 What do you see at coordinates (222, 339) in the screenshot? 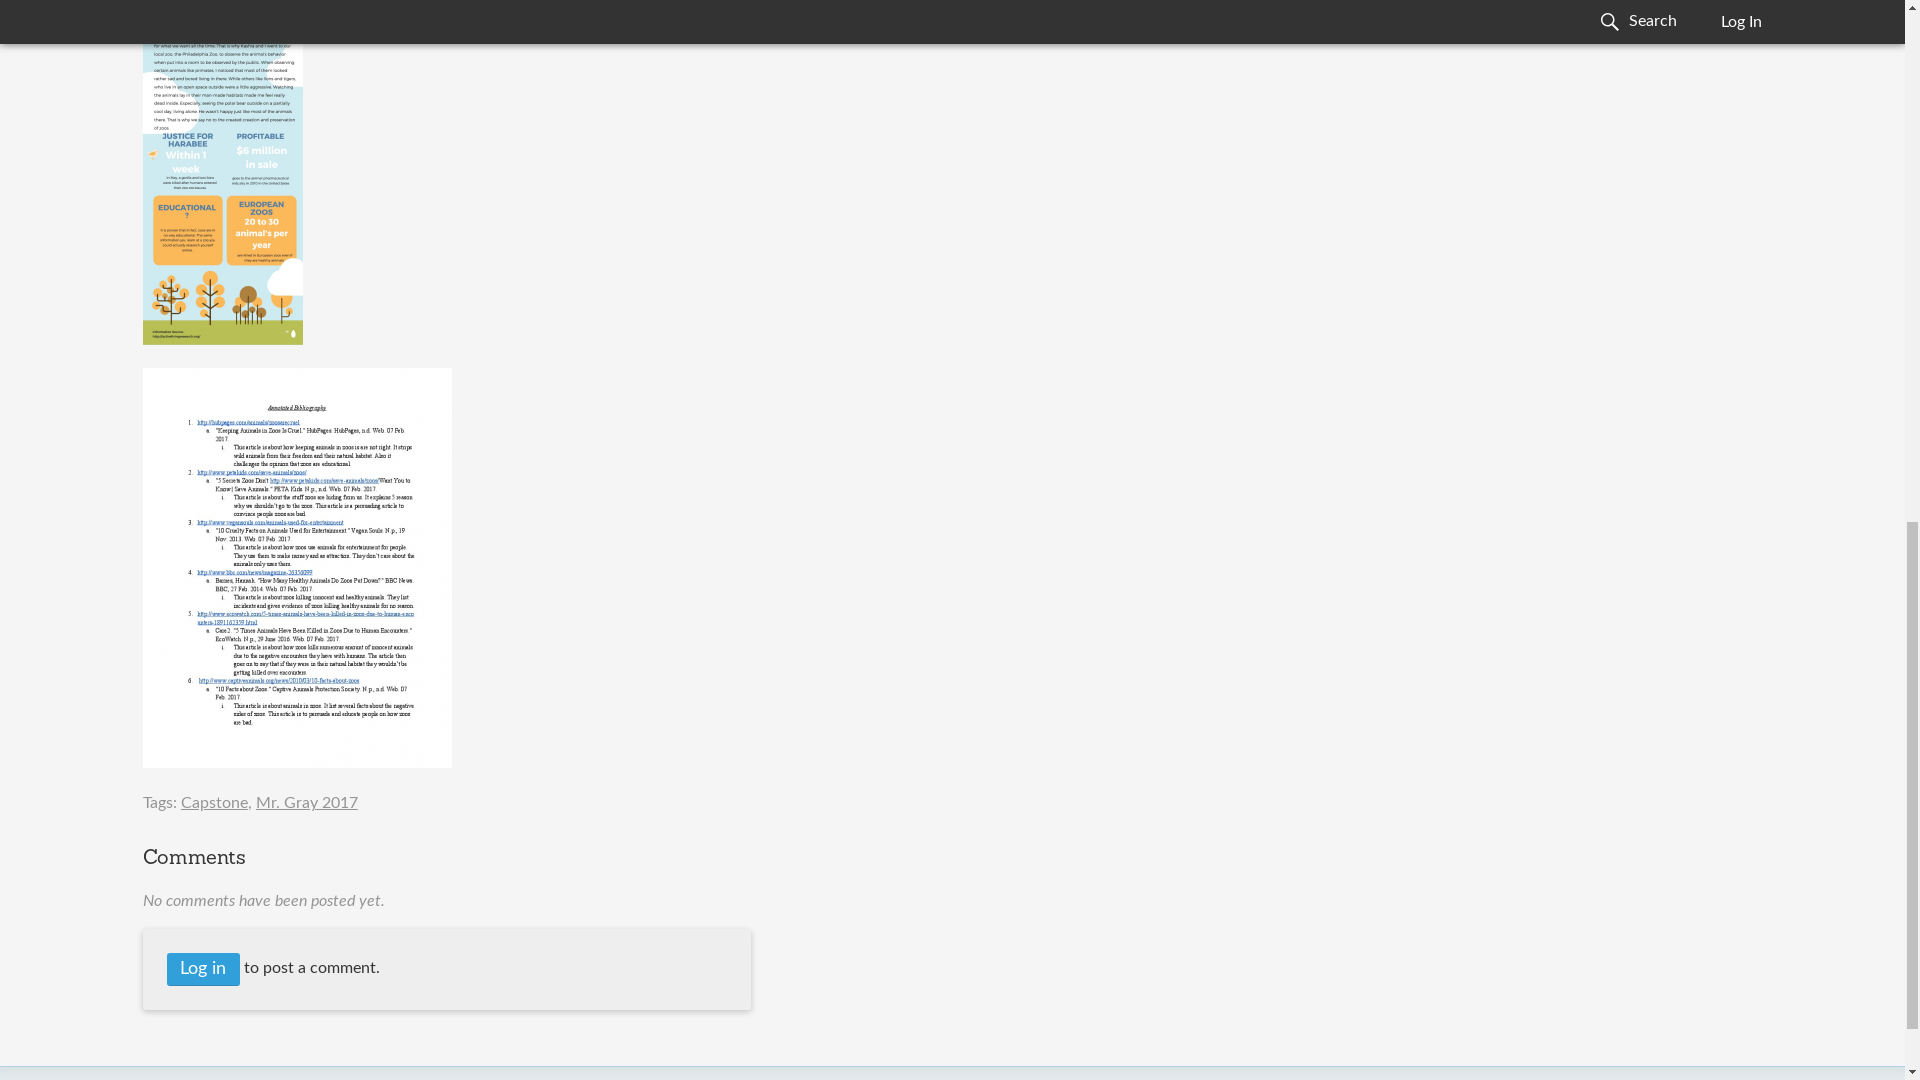
I see `Trails` at bounding box center [222, 339].